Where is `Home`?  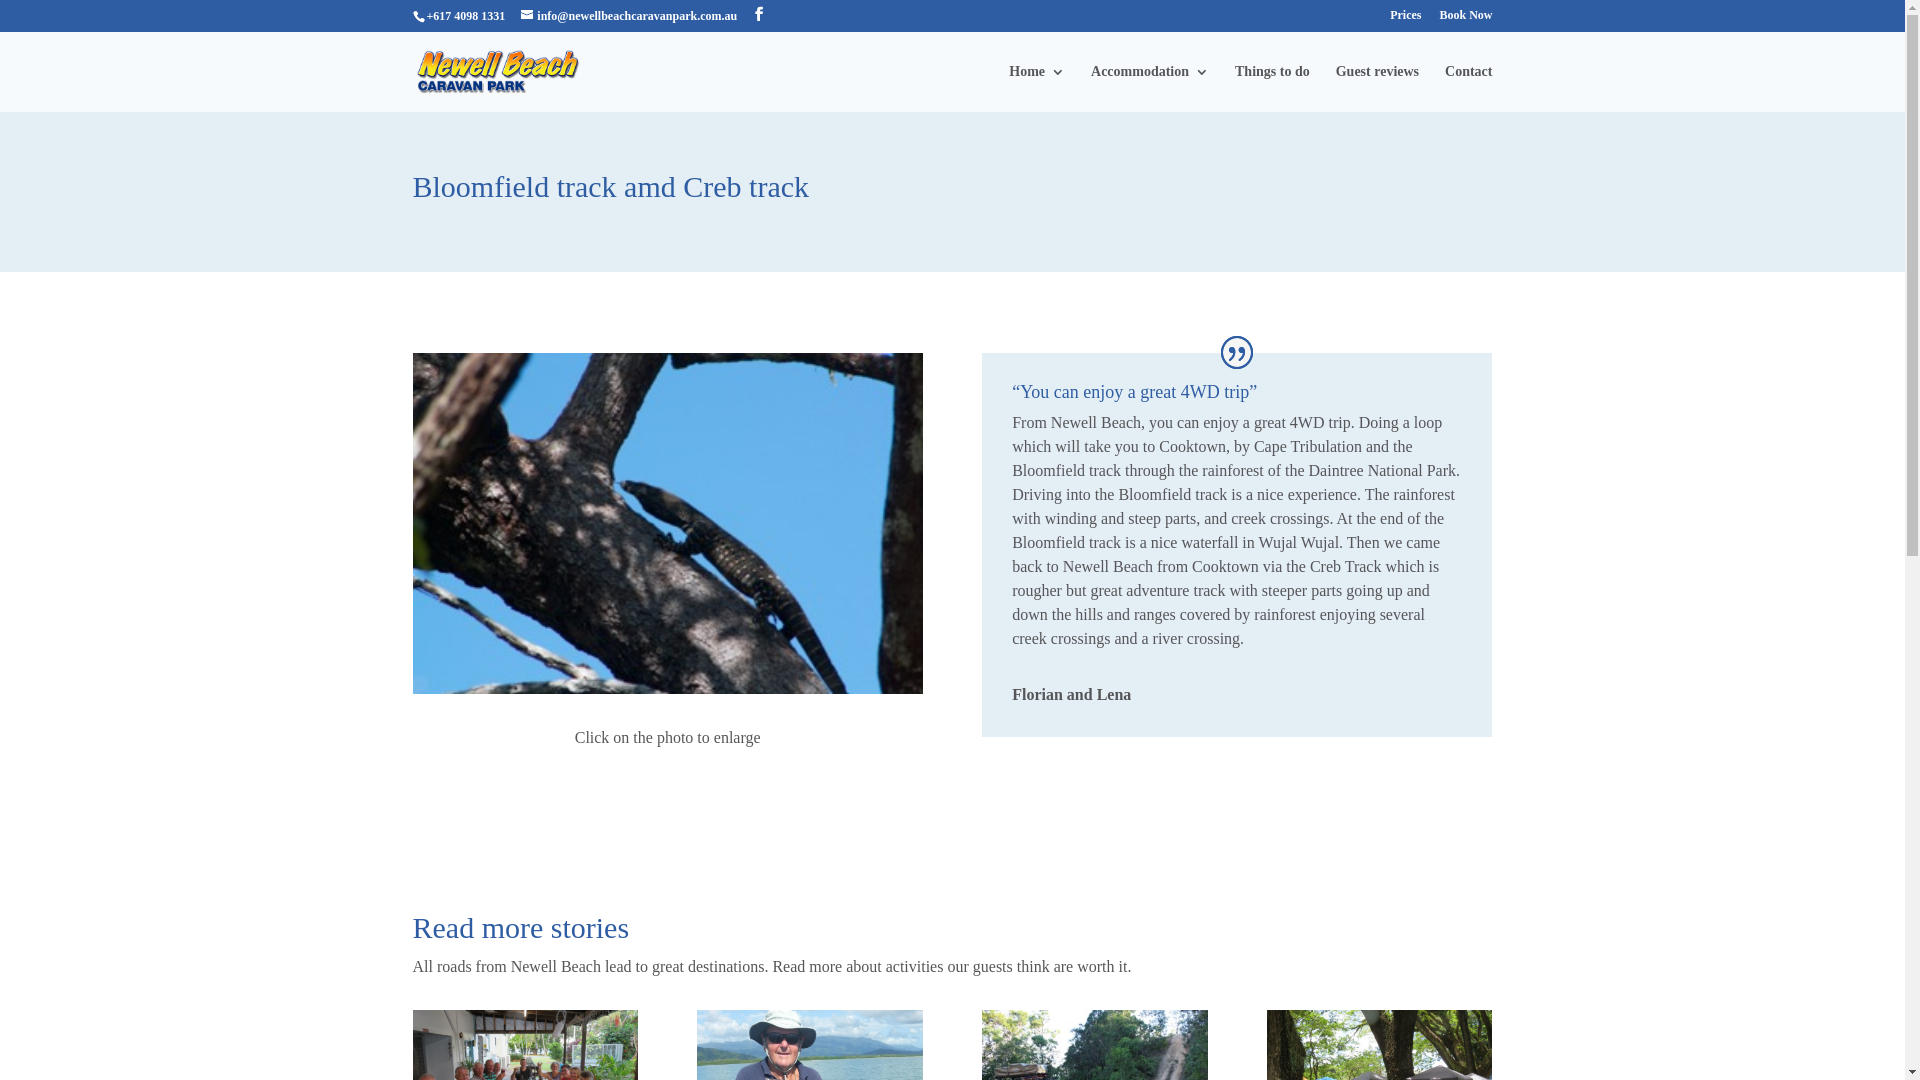 Home is located at coordinates (1037, 88).